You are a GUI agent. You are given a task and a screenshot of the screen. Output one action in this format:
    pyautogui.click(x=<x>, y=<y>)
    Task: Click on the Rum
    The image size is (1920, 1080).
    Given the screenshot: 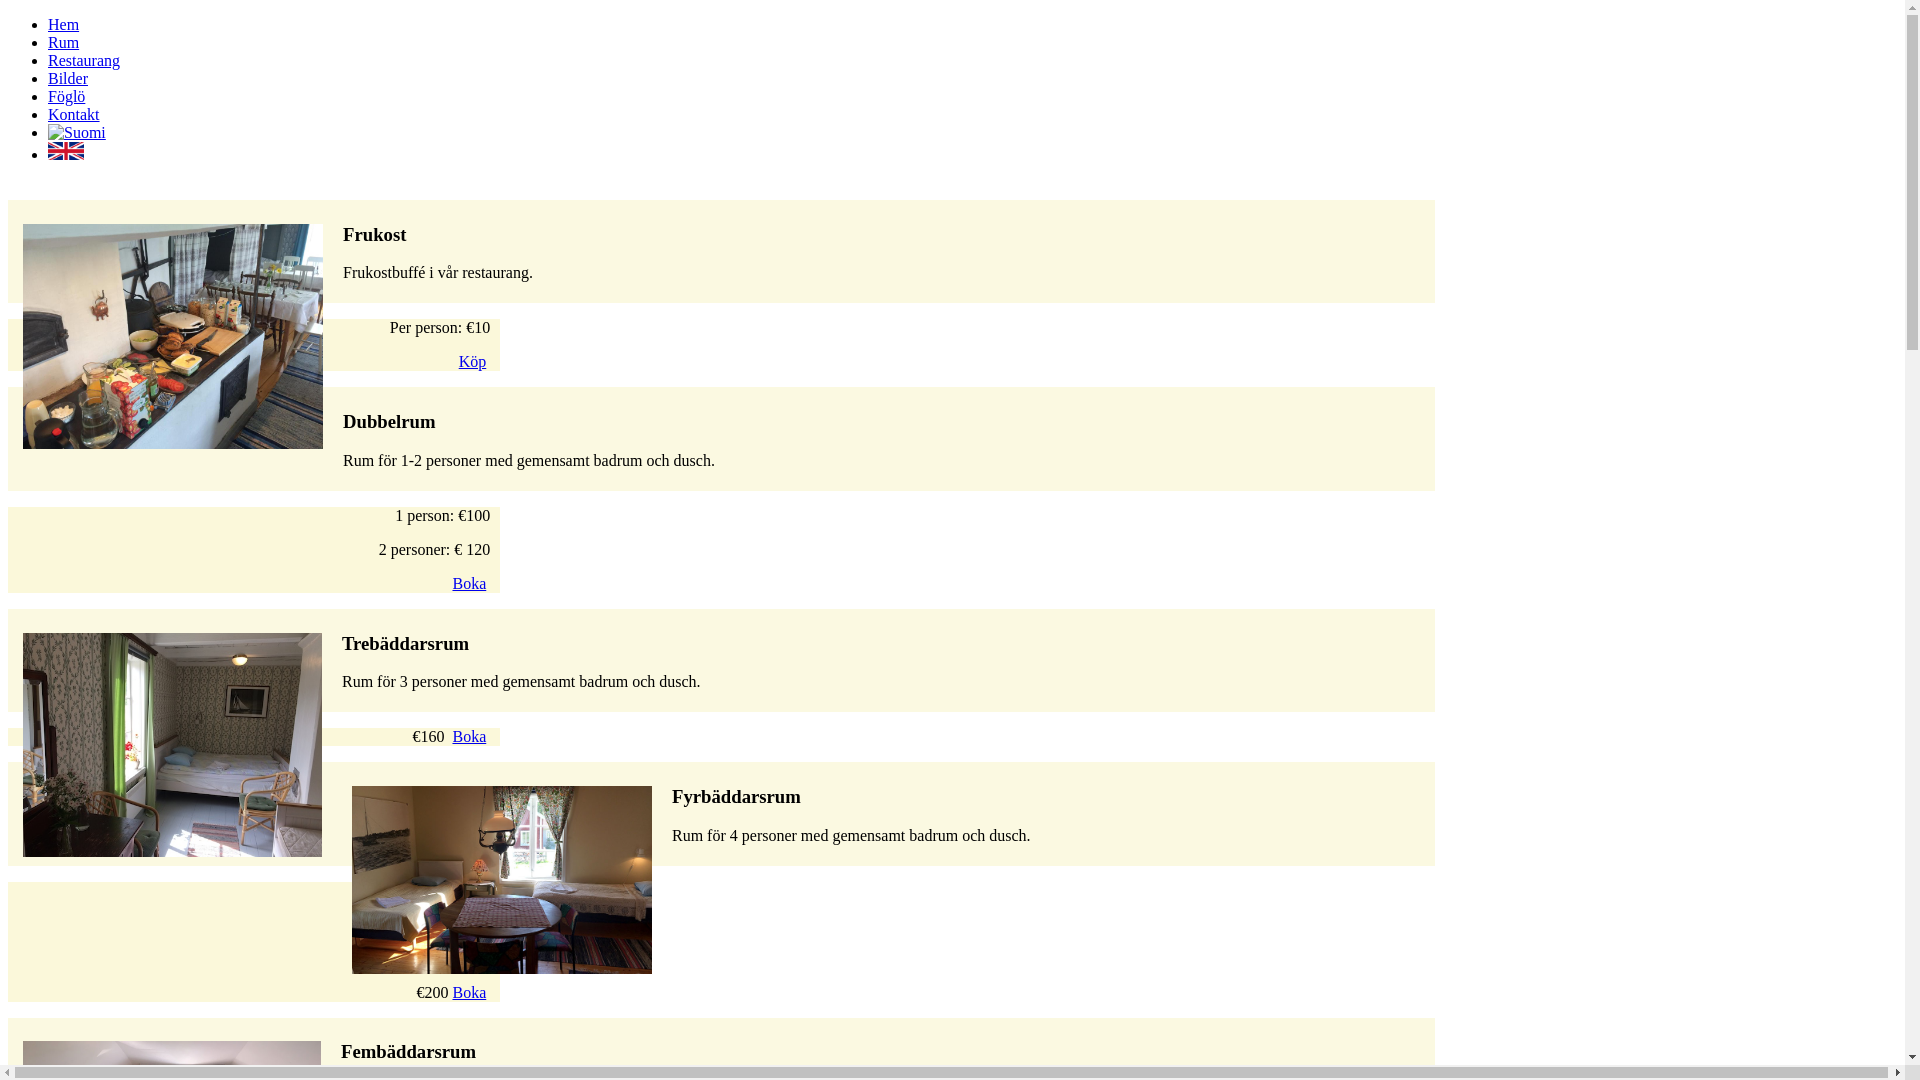 What is the action you would take?
    pyautogui.click(x=64, y=42)
    